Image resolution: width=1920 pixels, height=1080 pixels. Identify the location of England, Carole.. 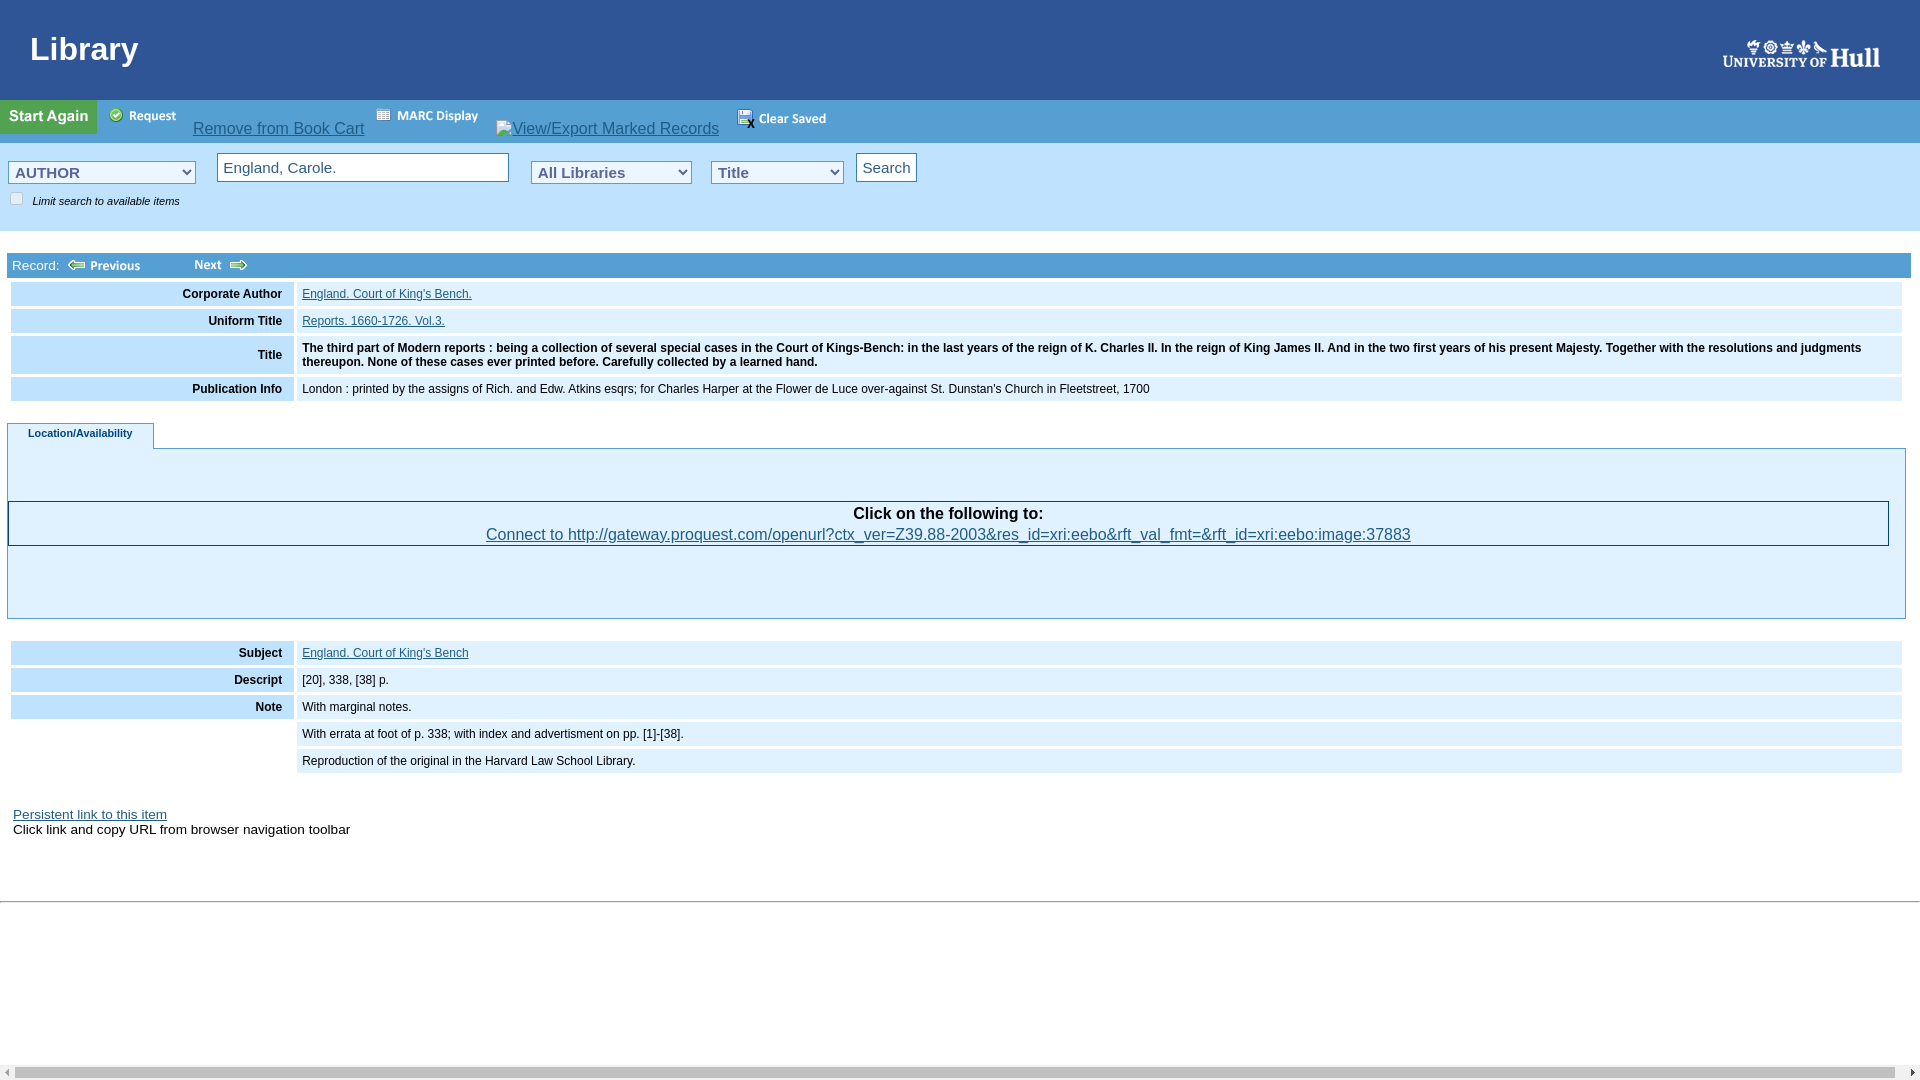
(362, 168).